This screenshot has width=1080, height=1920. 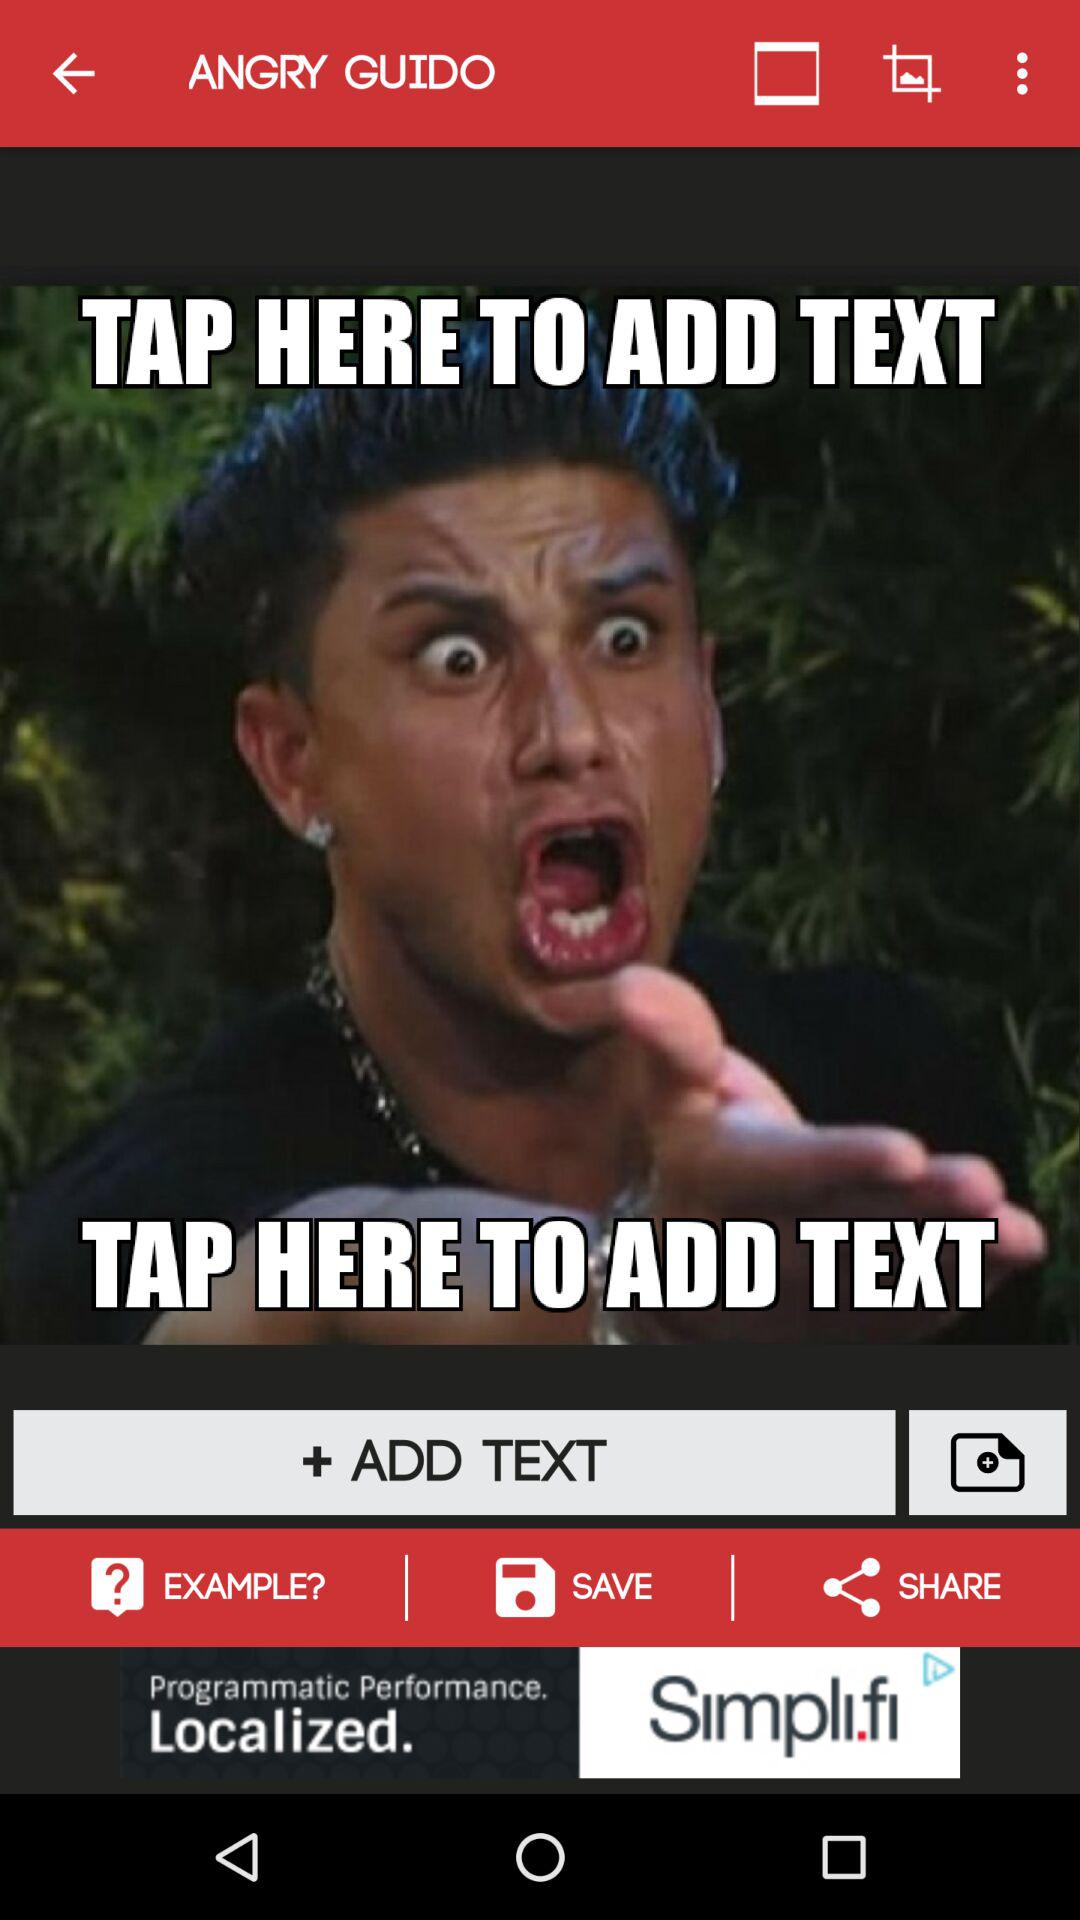 I want to click on advertisement, so click(x=540, y=1712).